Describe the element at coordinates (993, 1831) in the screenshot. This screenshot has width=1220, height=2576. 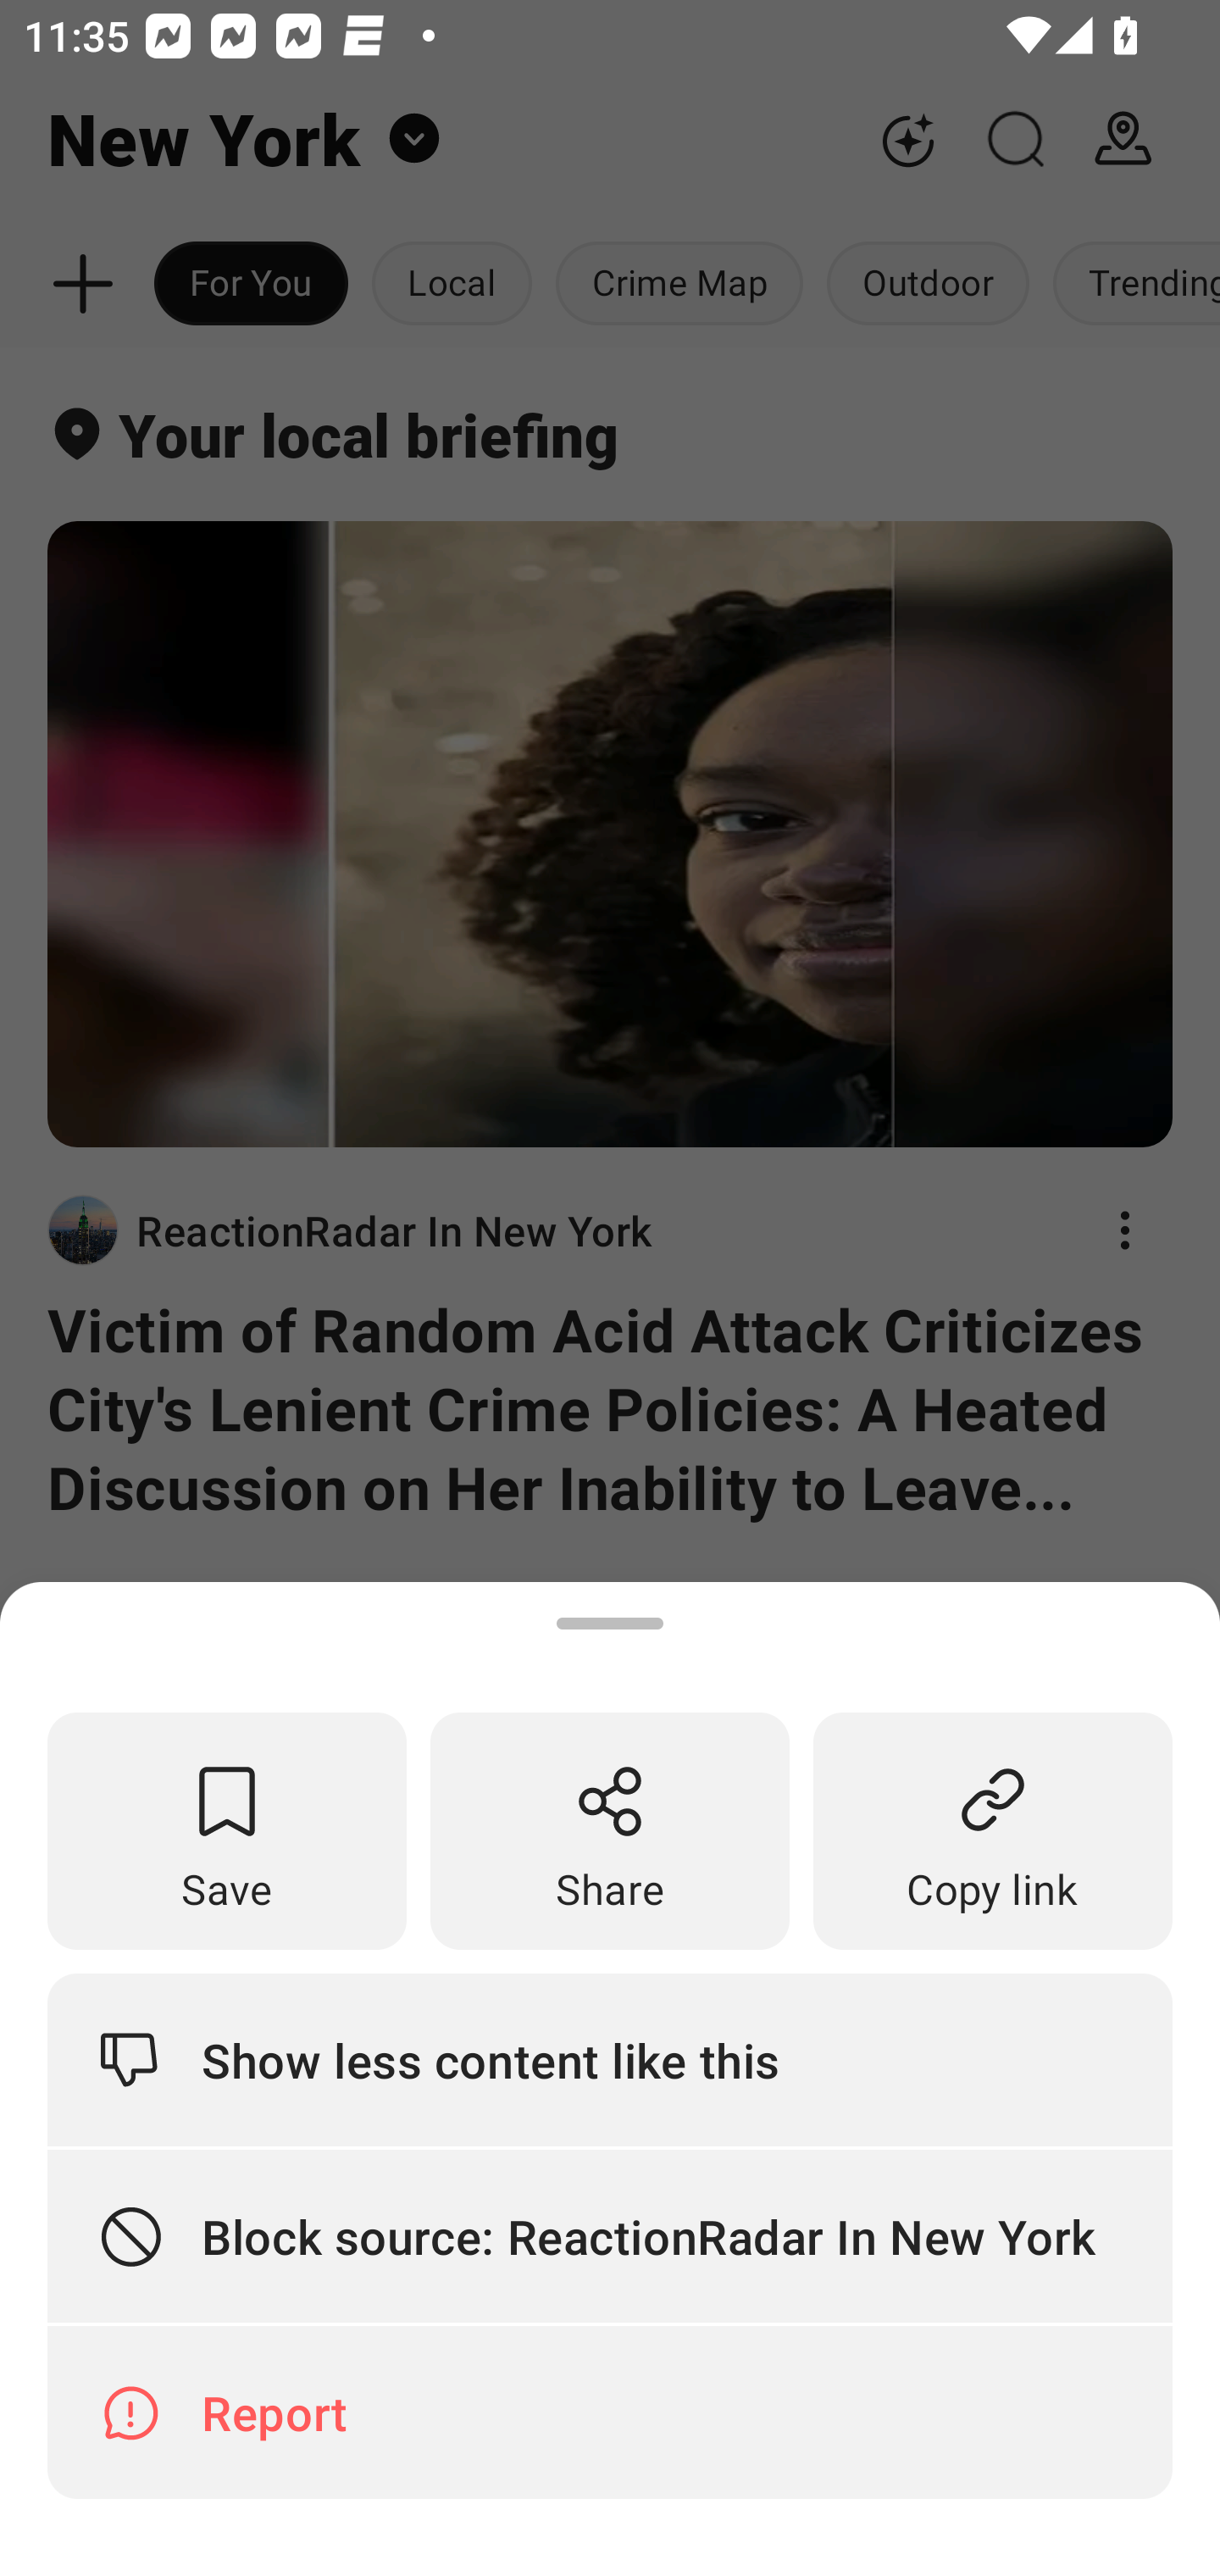
I see `Copy link` at that location.